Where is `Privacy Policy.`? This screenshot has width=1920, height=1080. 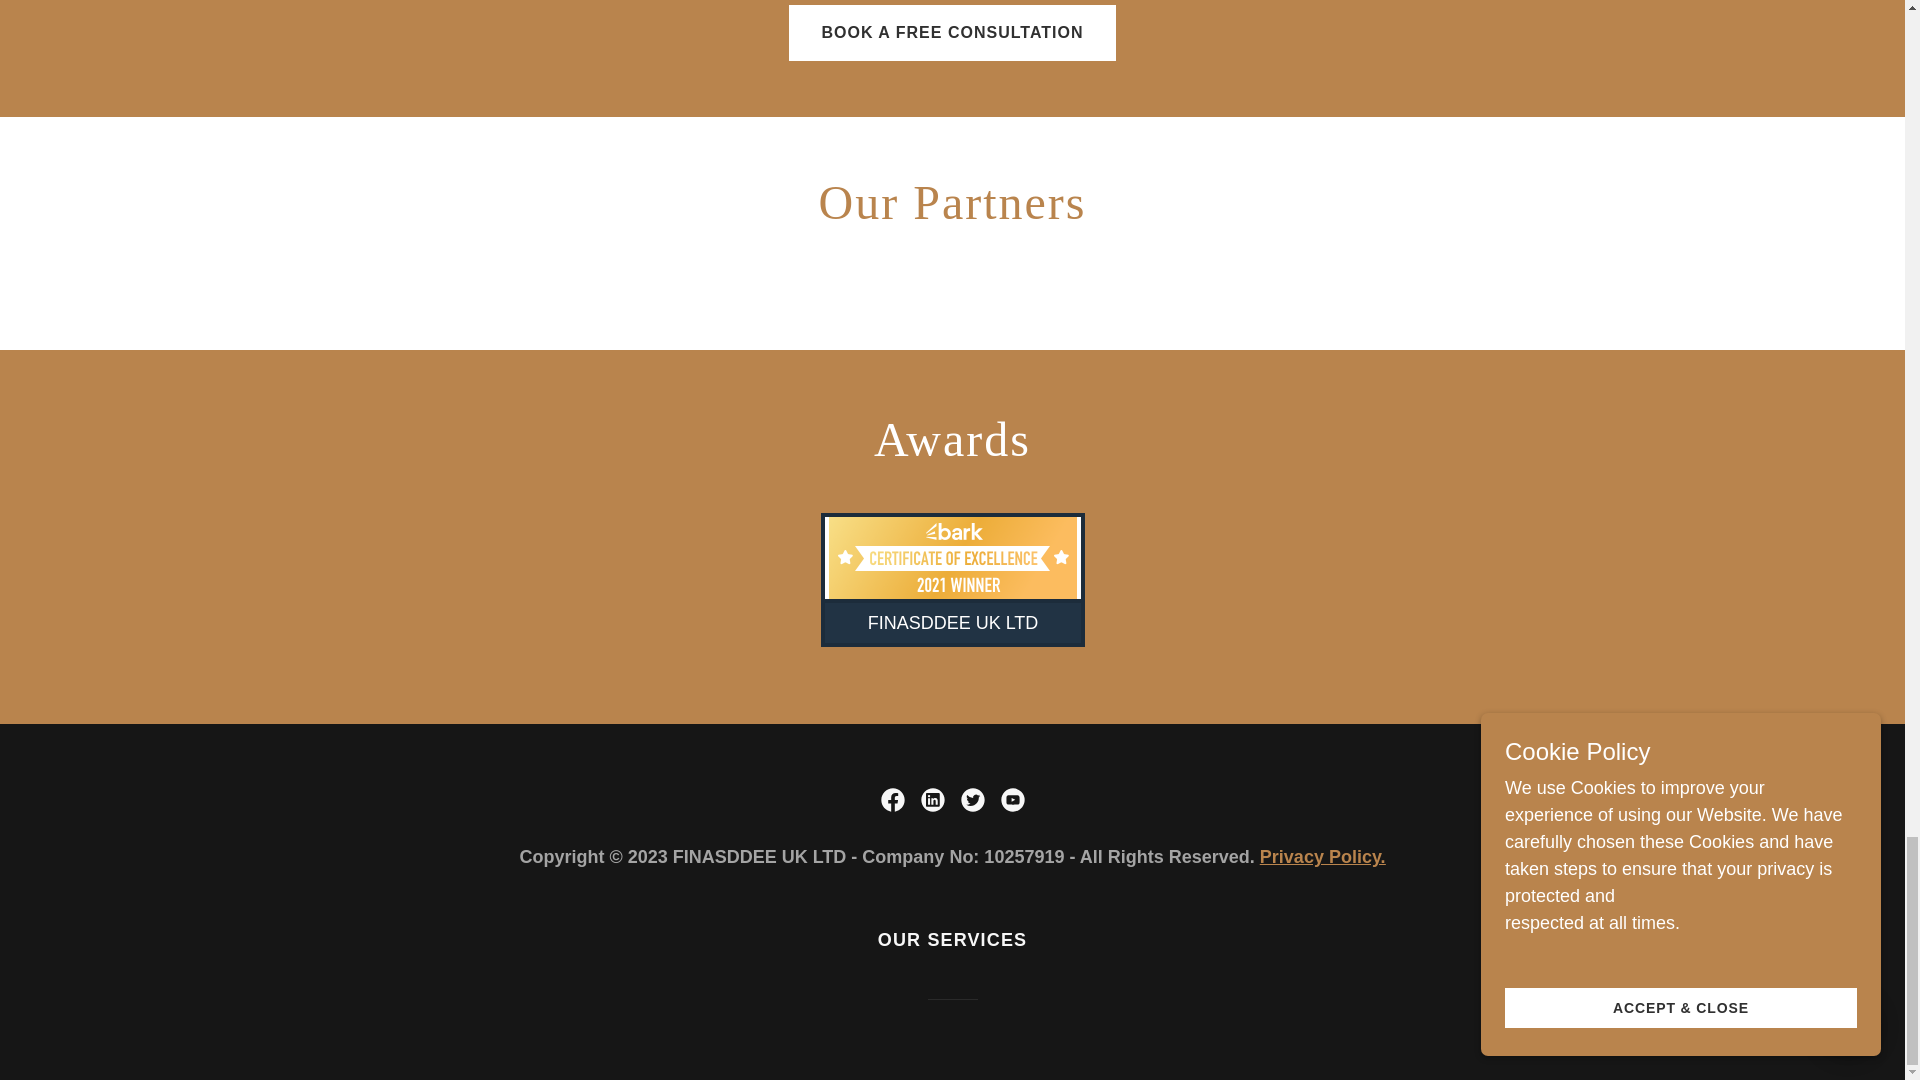
Privacy Policy. is located at coordinates (1322, 856).